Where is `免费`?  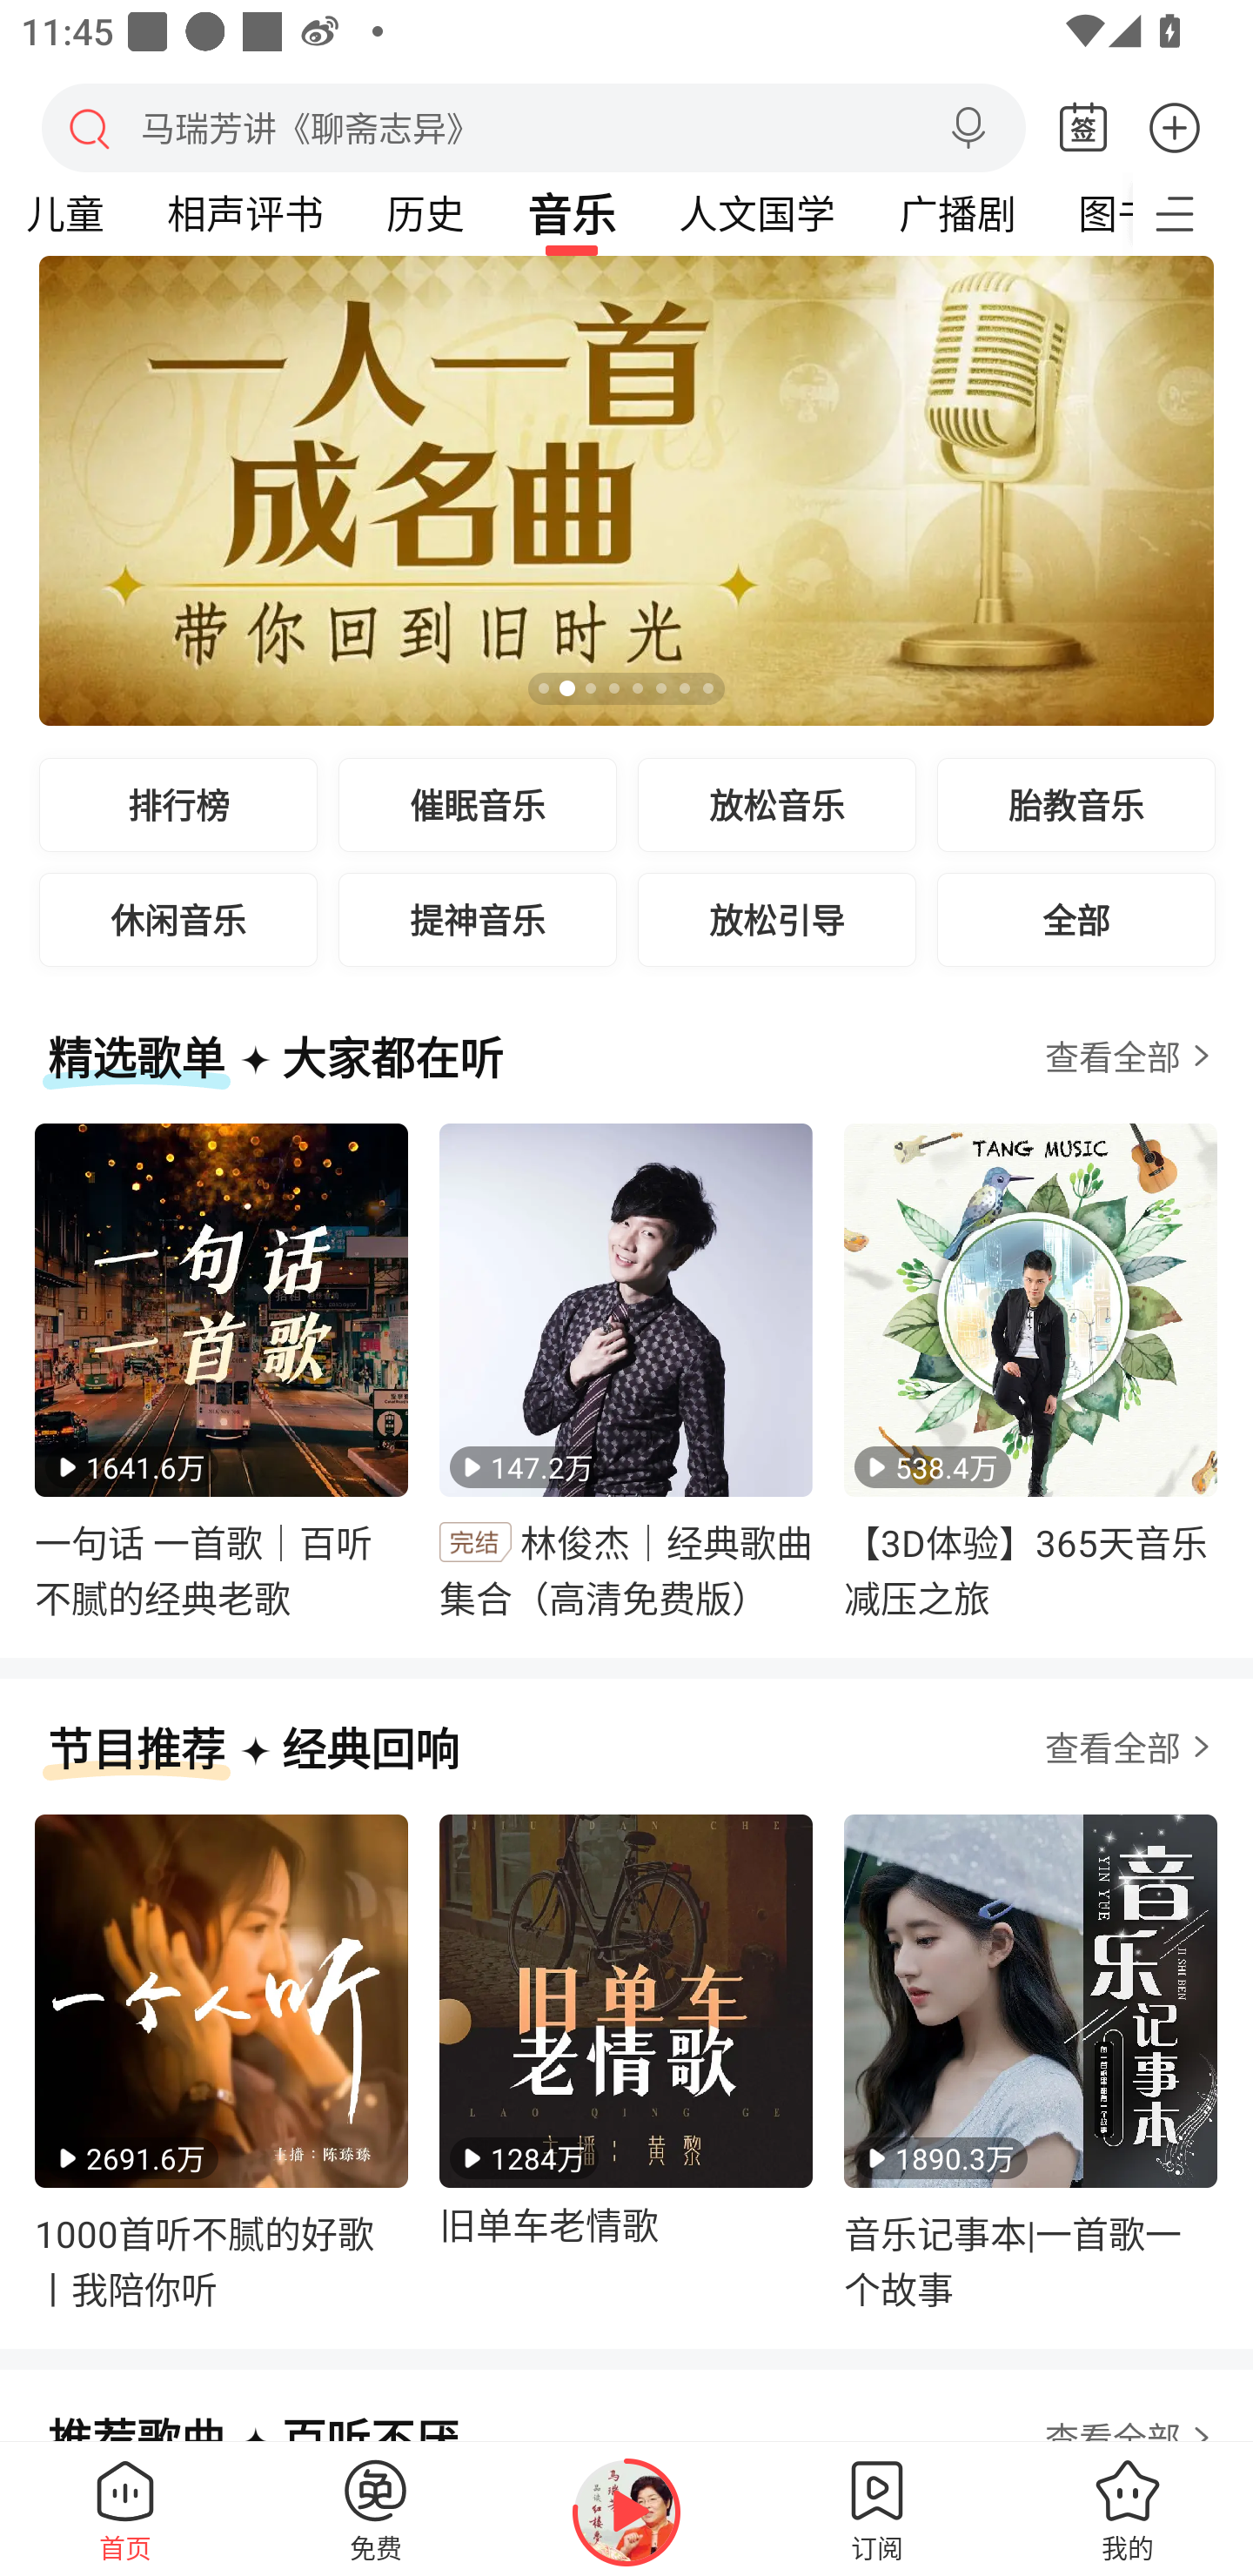
免费 is located at coordinates (376, 2508).